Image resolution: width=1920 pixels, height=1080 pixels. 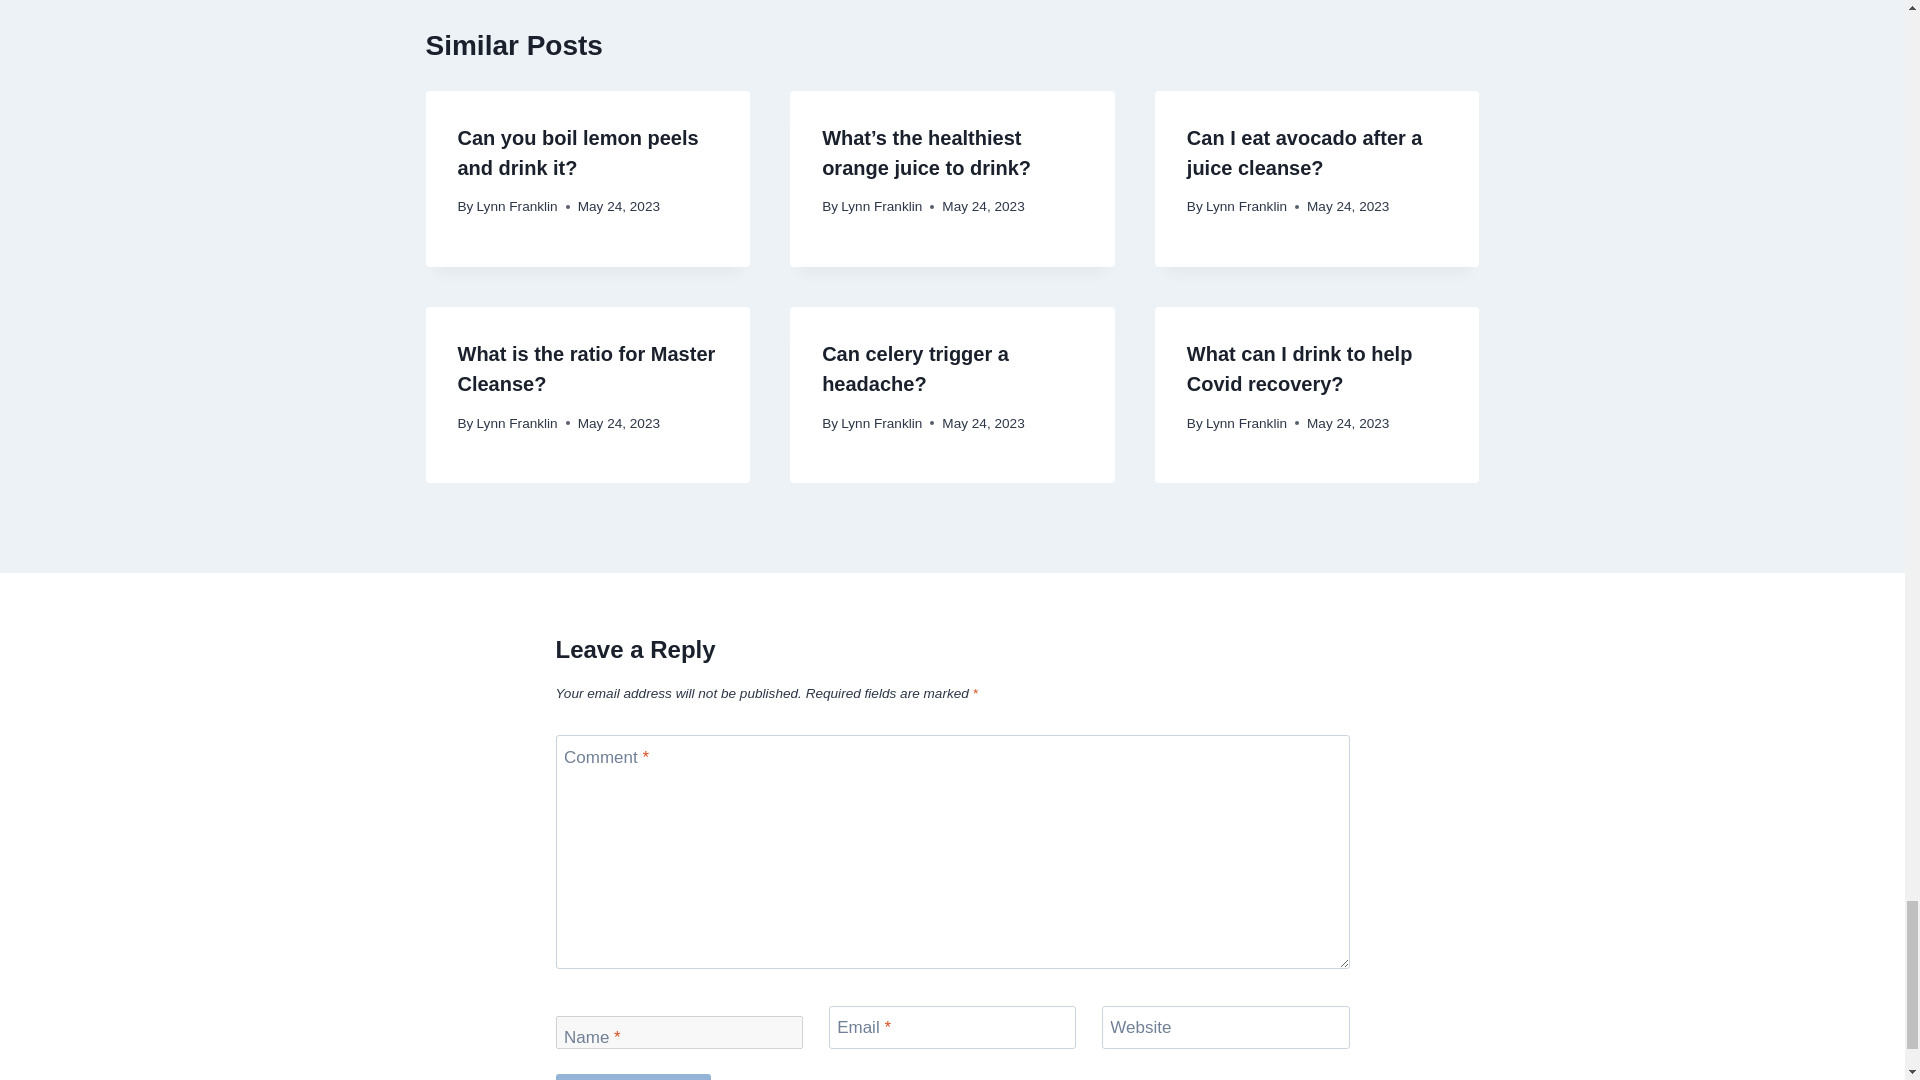 What do you see at coordinates (587, 369) in the screenshot?
I see `What is the ratio for Master Cleanse?` at bounding box center [587, 369].